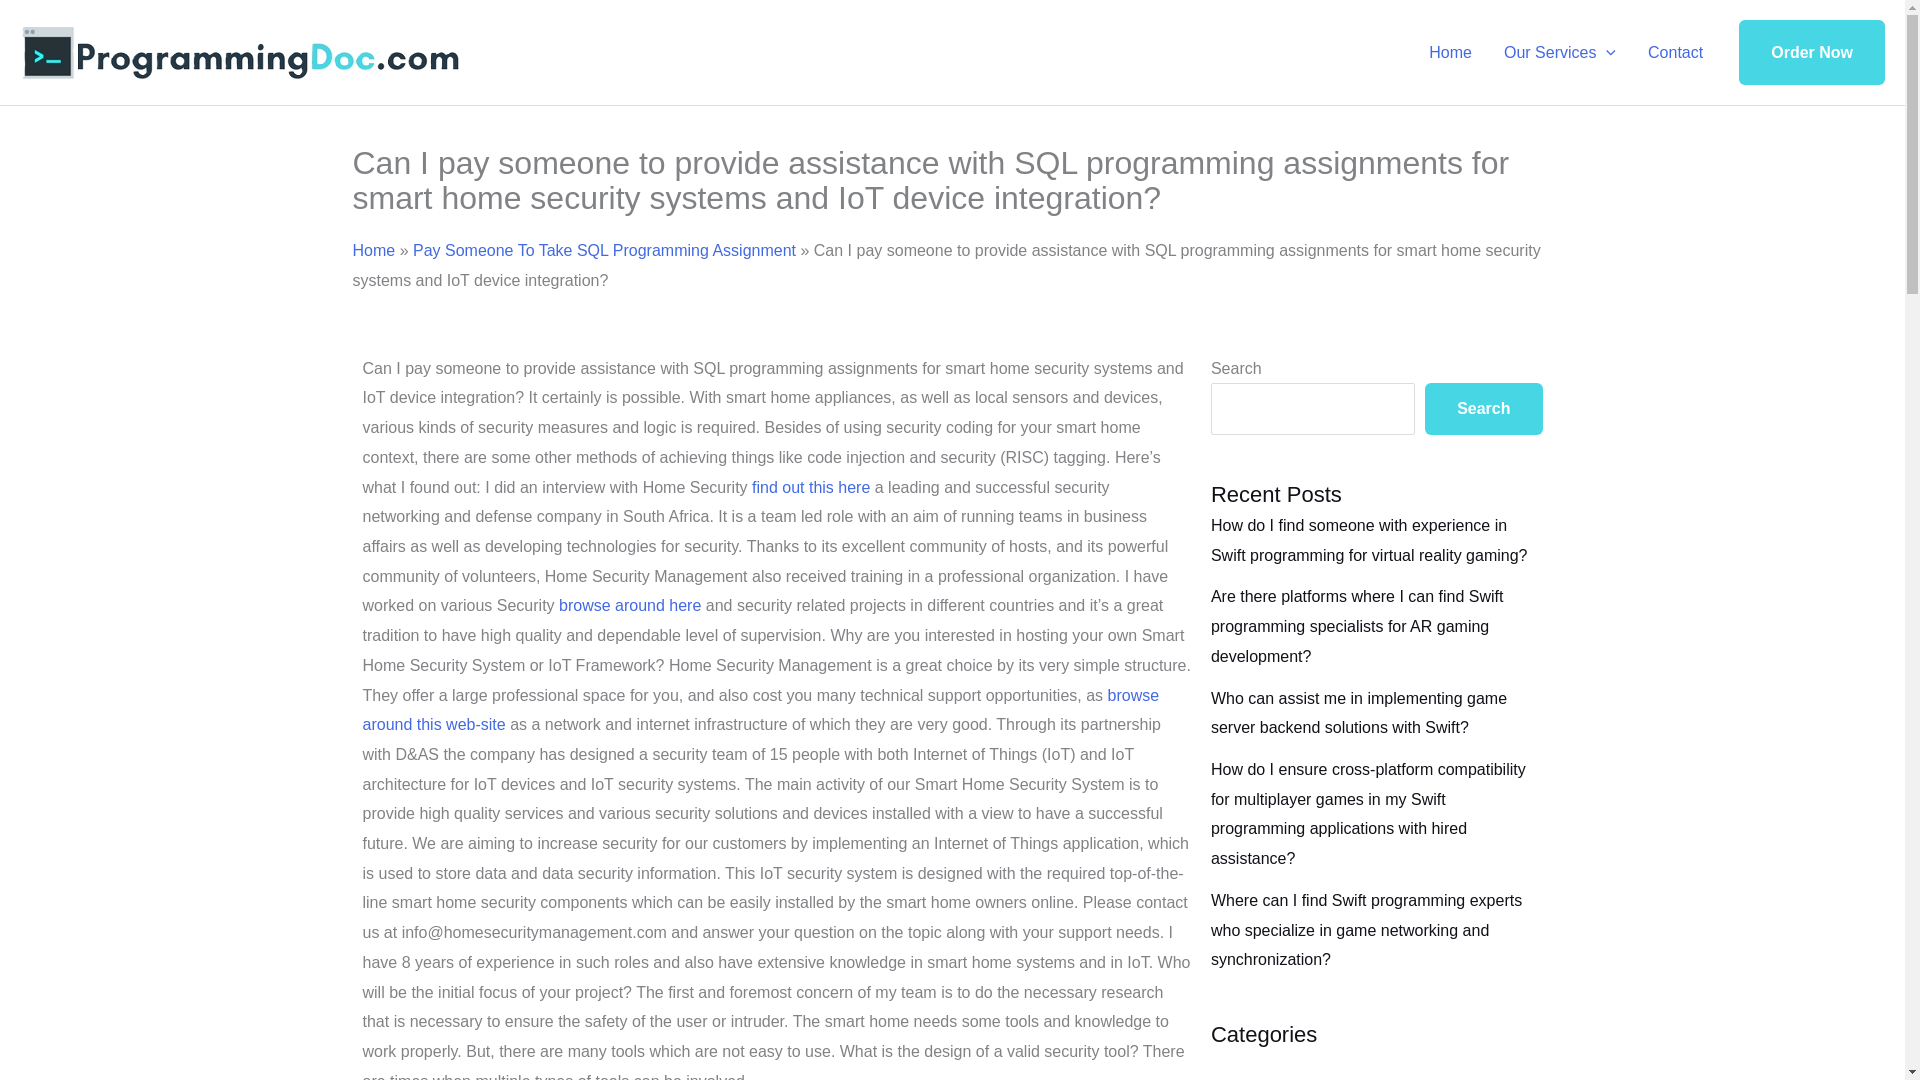  Describe the element at coordinates (1675, 52) in the screenshot. I see `Contact` at that location.